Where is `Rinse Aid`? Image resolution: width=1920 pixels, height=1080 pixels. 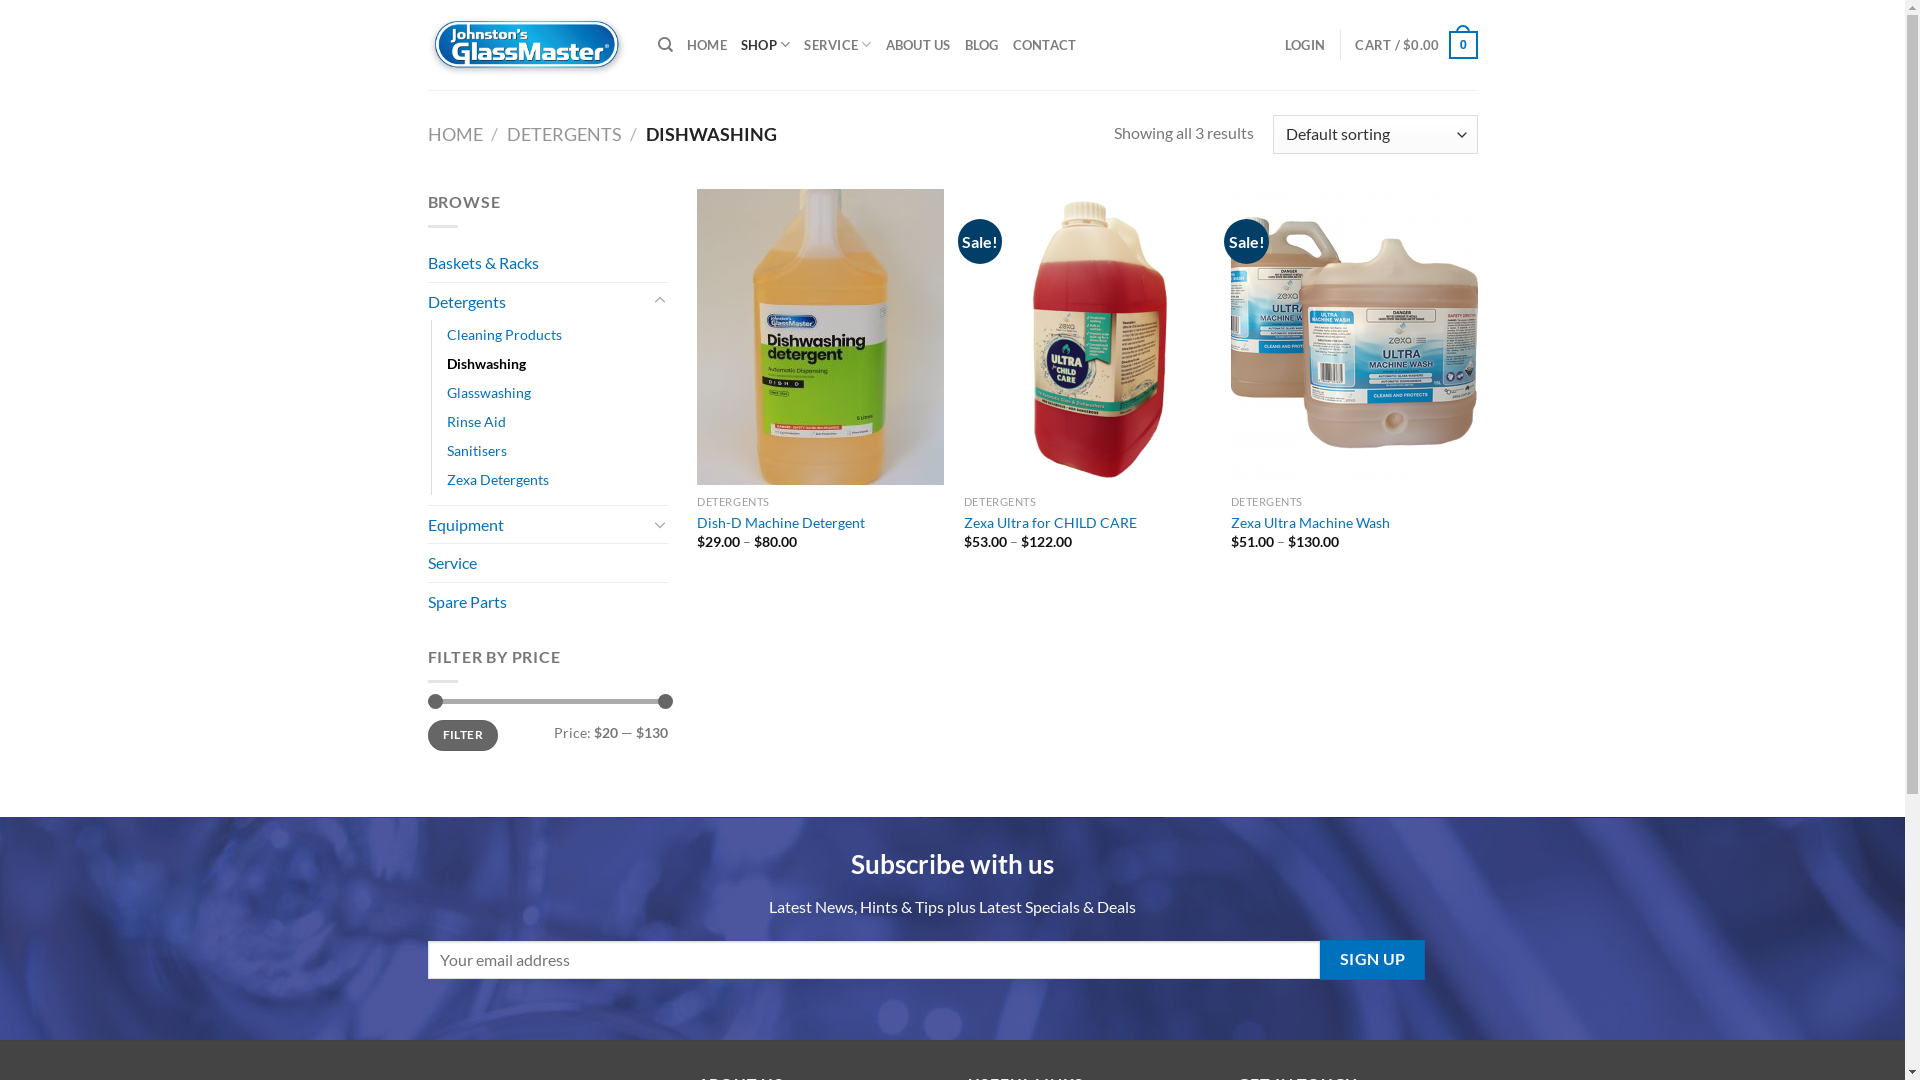 Rinse Aid is located at coordinates (475, 422).